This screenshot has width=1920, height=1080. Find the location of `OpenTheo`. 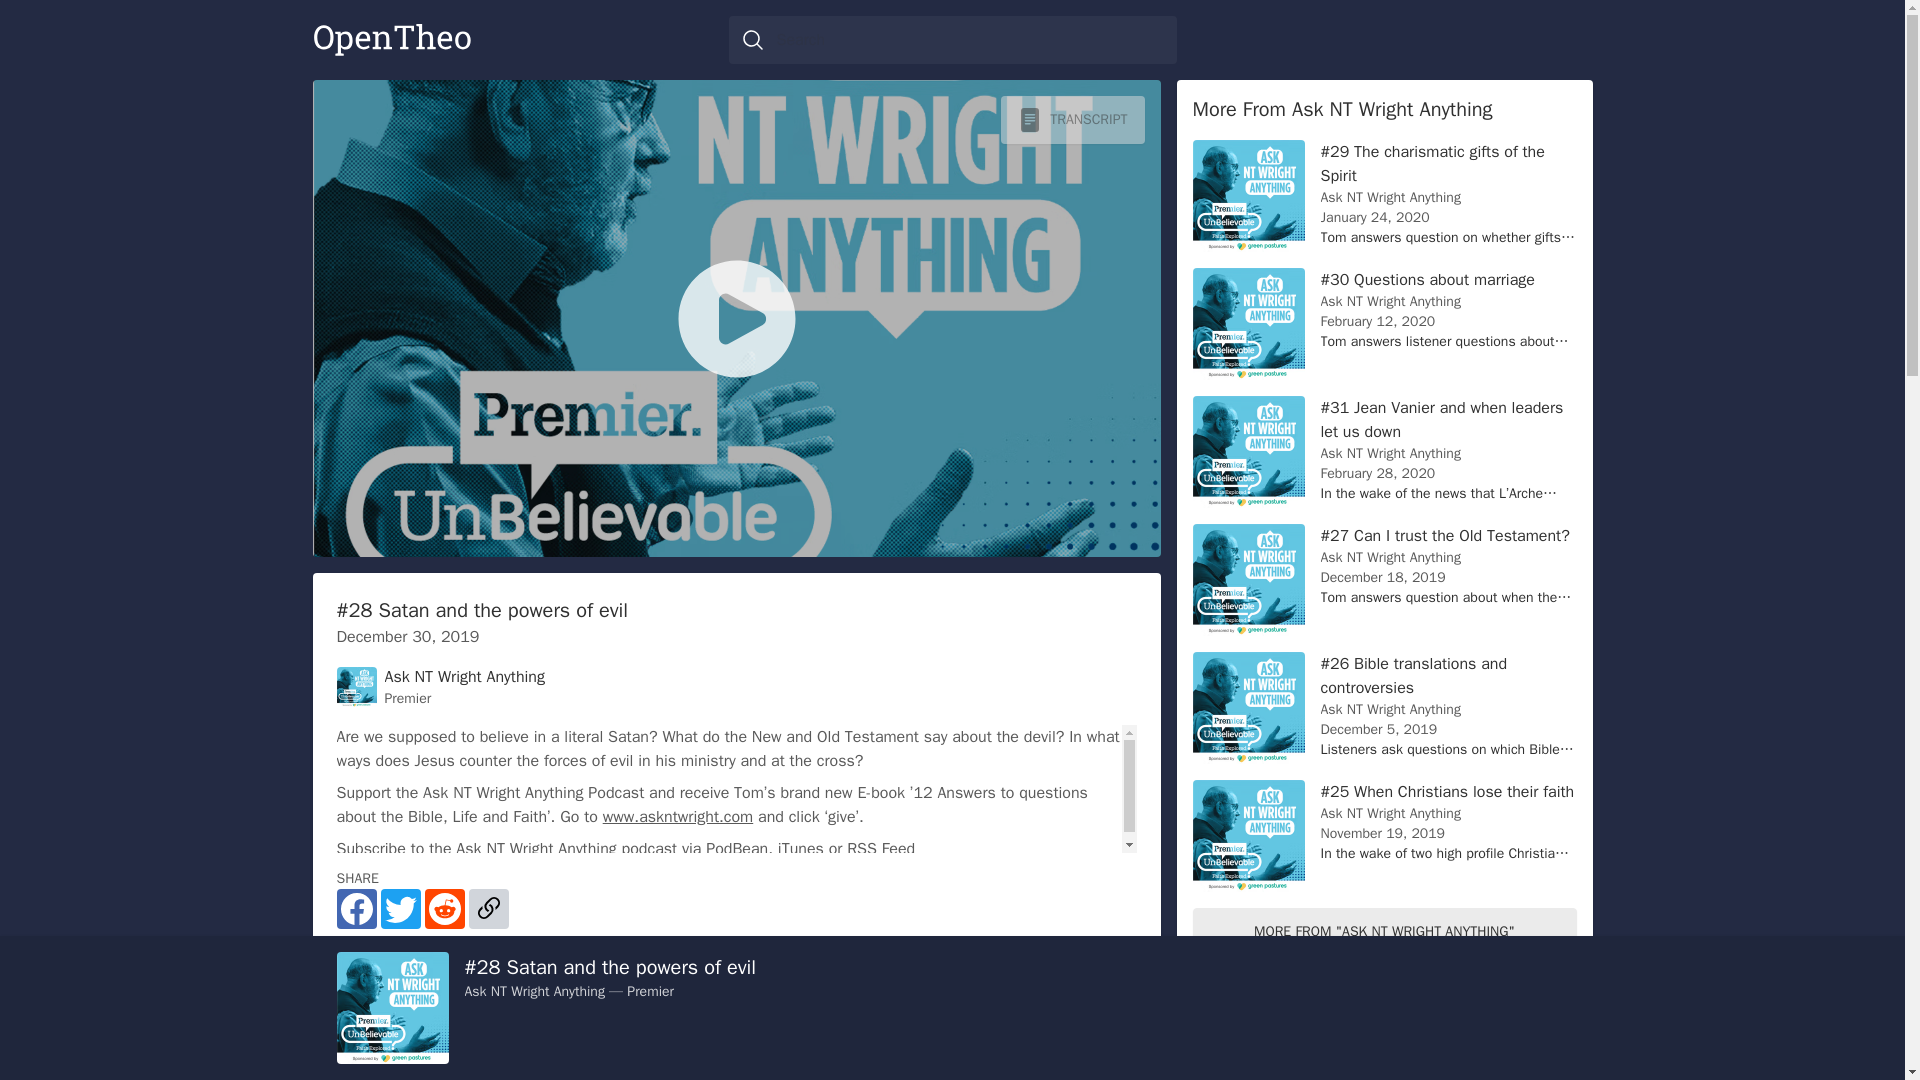

OpenTheo is located at coordinates (390, 40).